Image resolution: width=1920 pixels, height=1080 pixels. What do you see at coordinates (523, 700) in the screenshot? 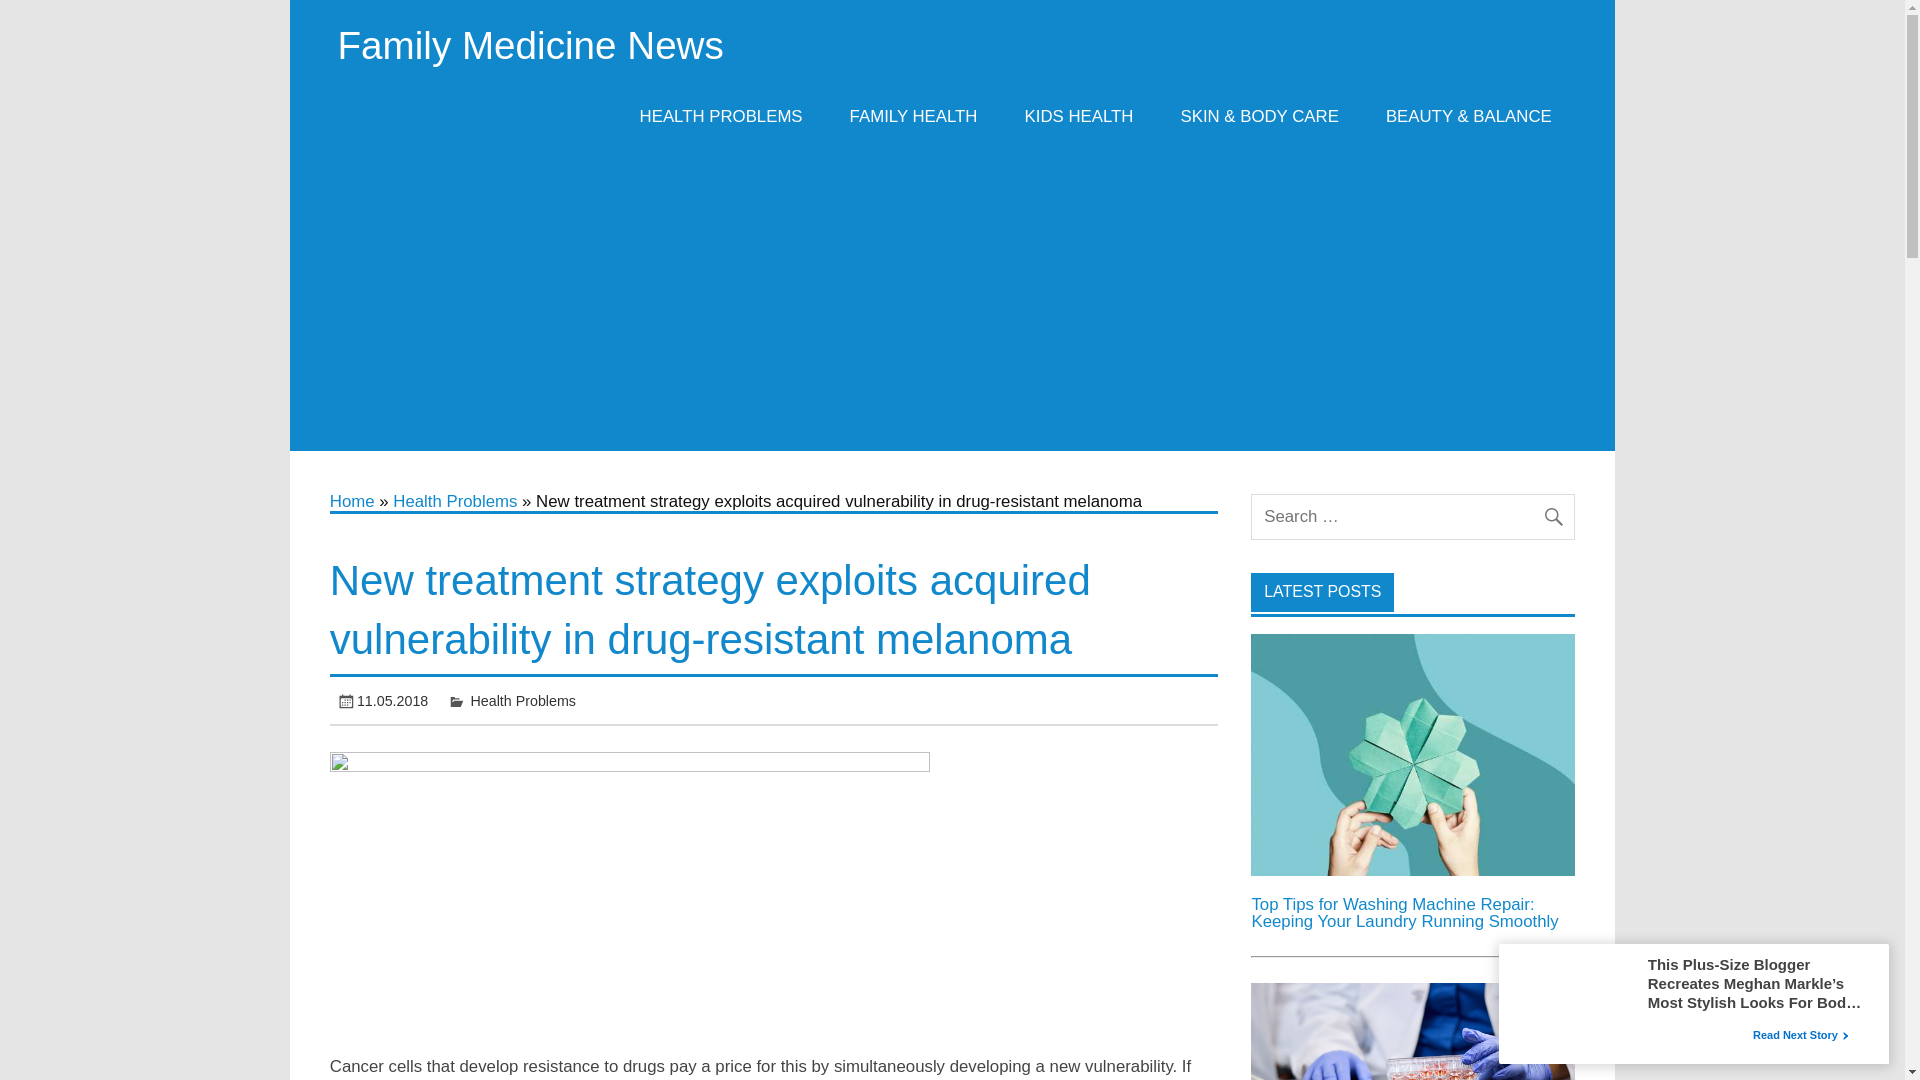
I see `Health Problems` at bounding box center [523, 700].